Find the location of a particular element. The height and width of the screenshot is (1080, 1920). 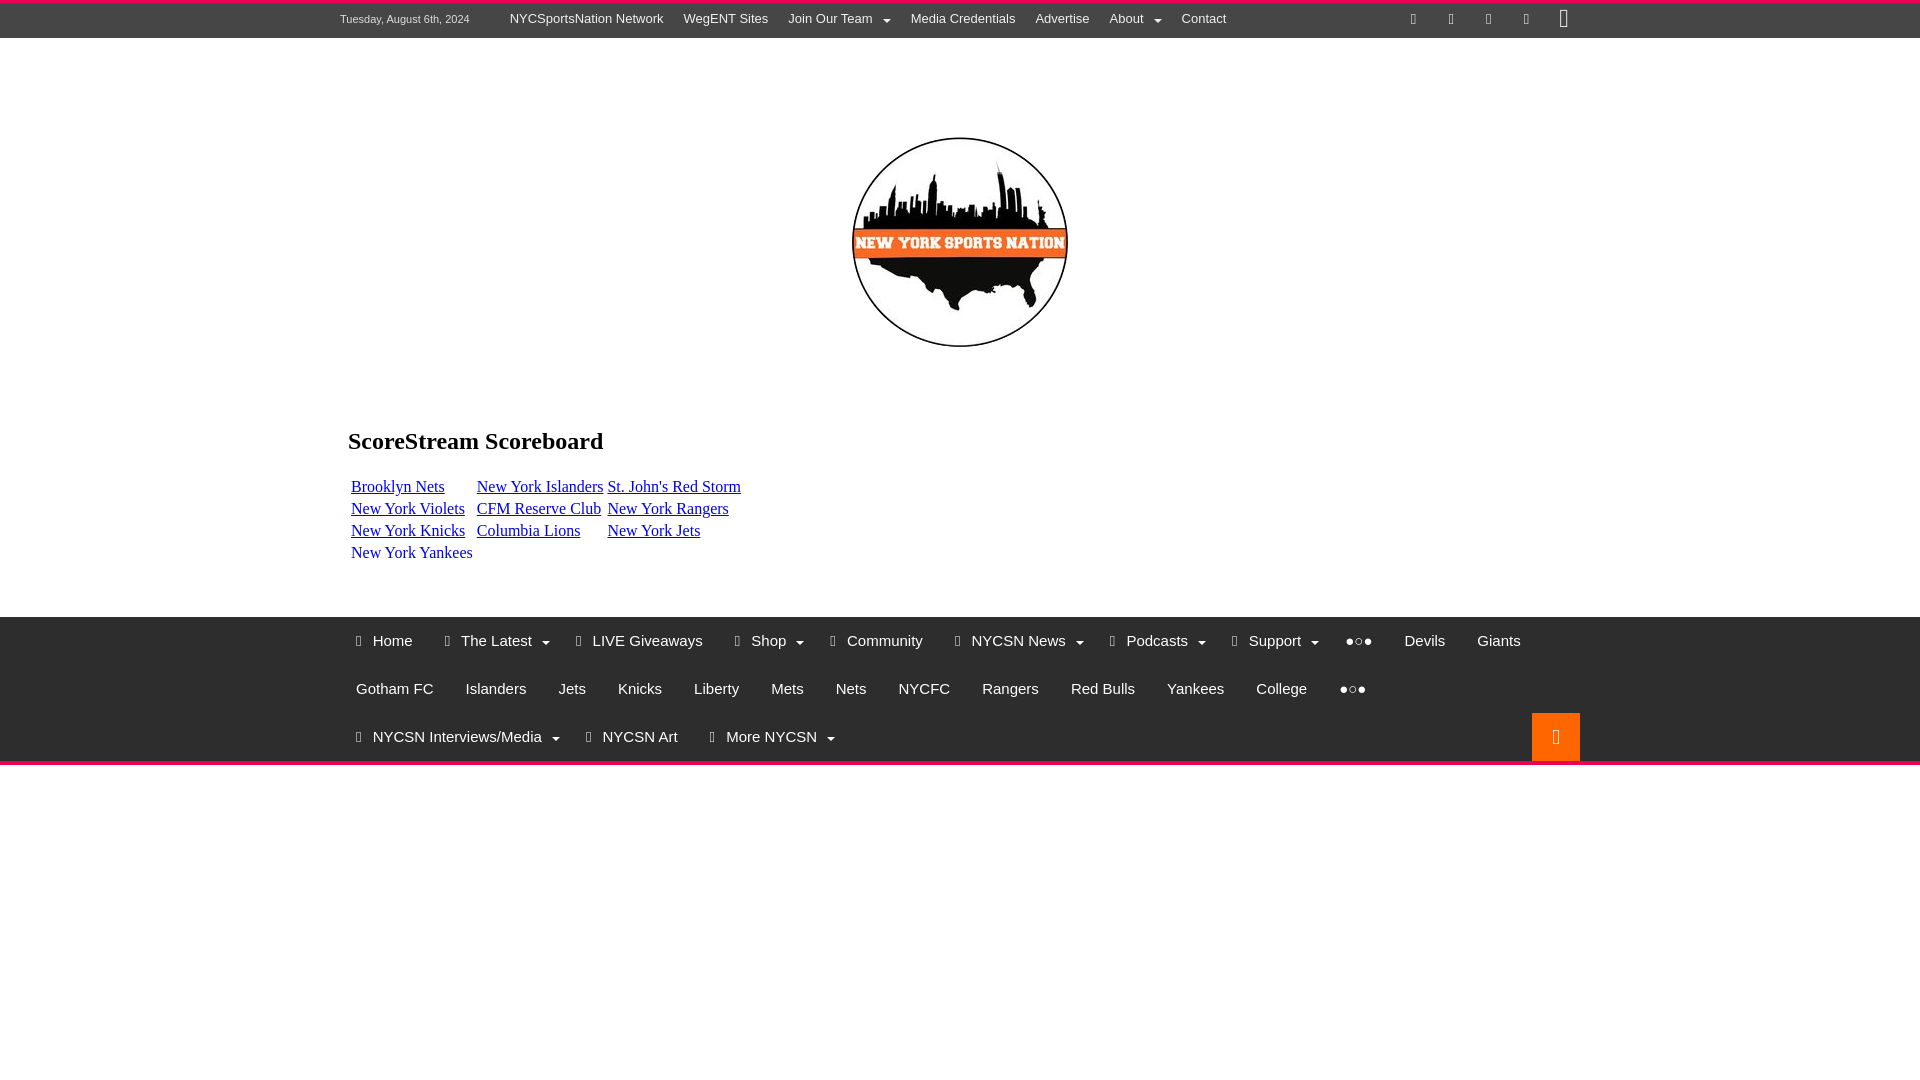

Community is located at coordinates (876, 640).